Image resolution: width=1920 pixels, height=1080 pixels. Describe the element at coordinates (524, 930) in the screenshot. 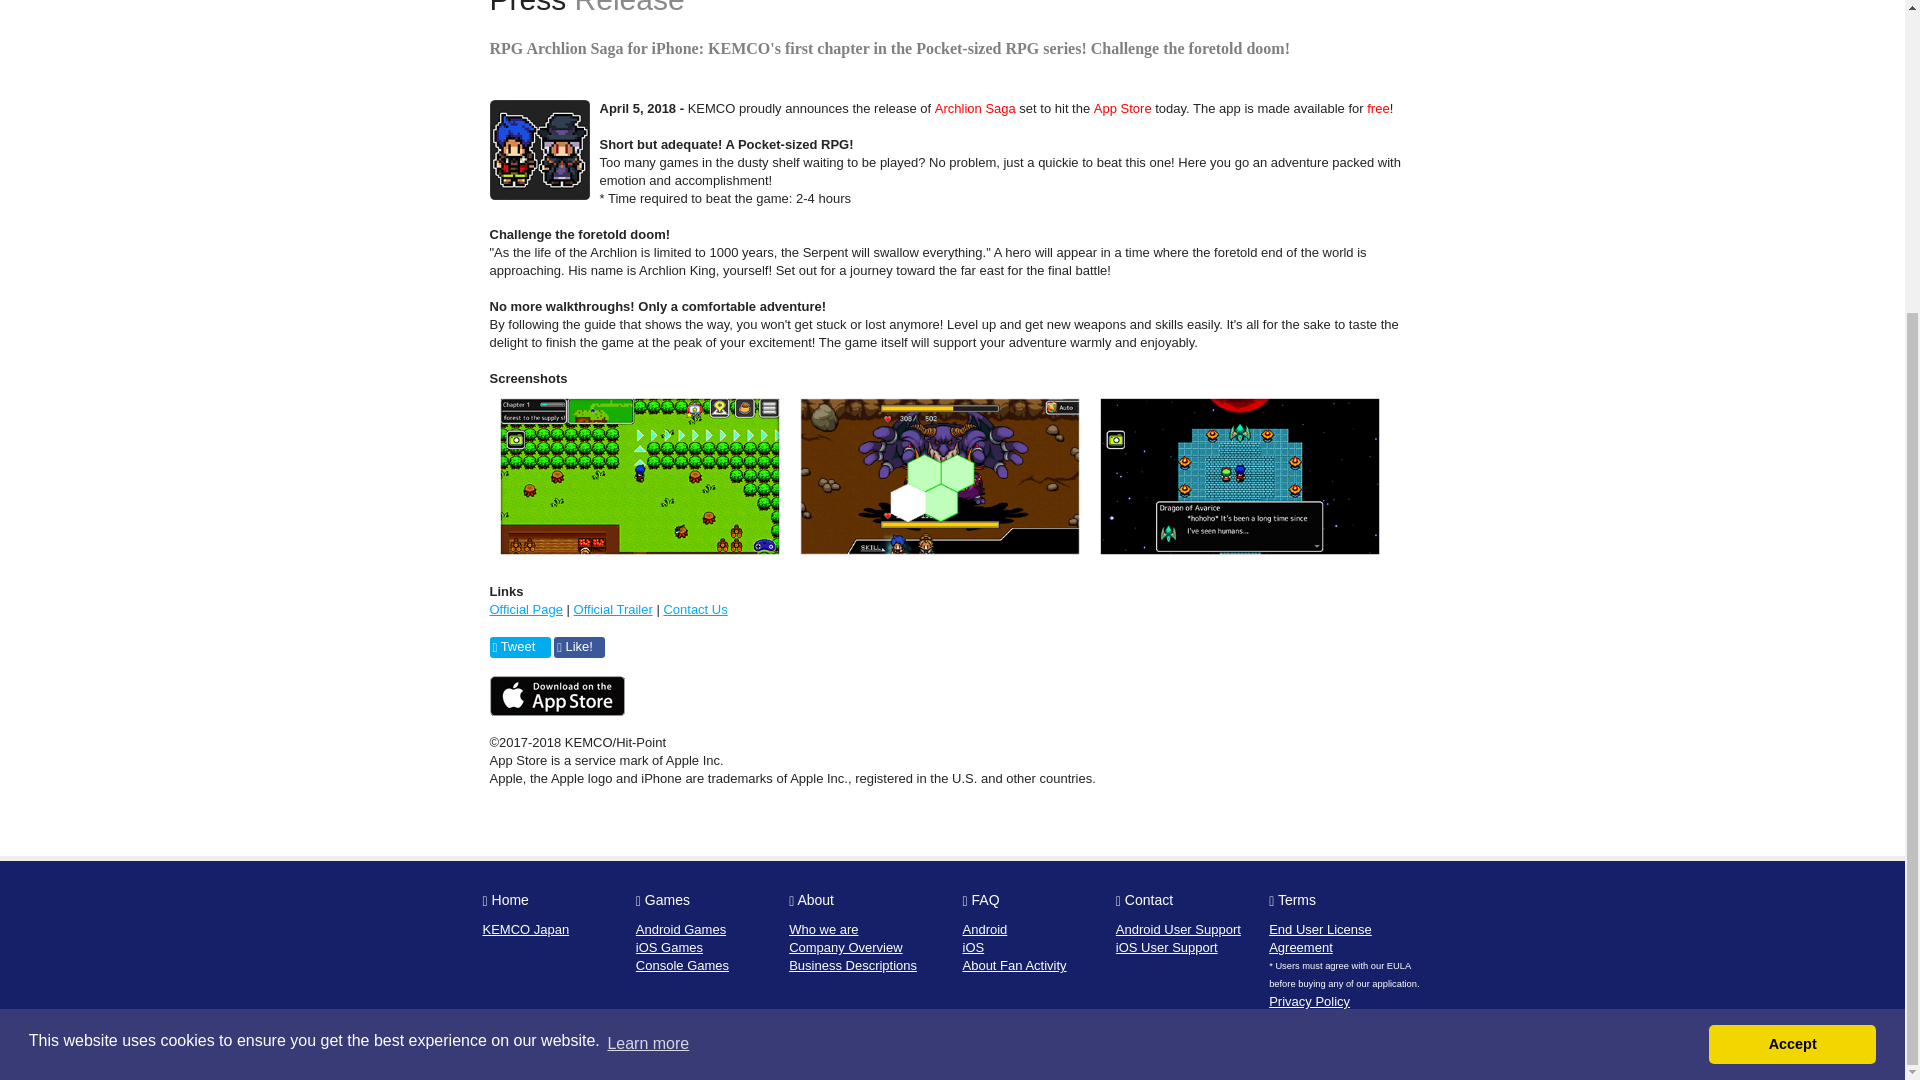

I see `KEMCO Japan` at that location.